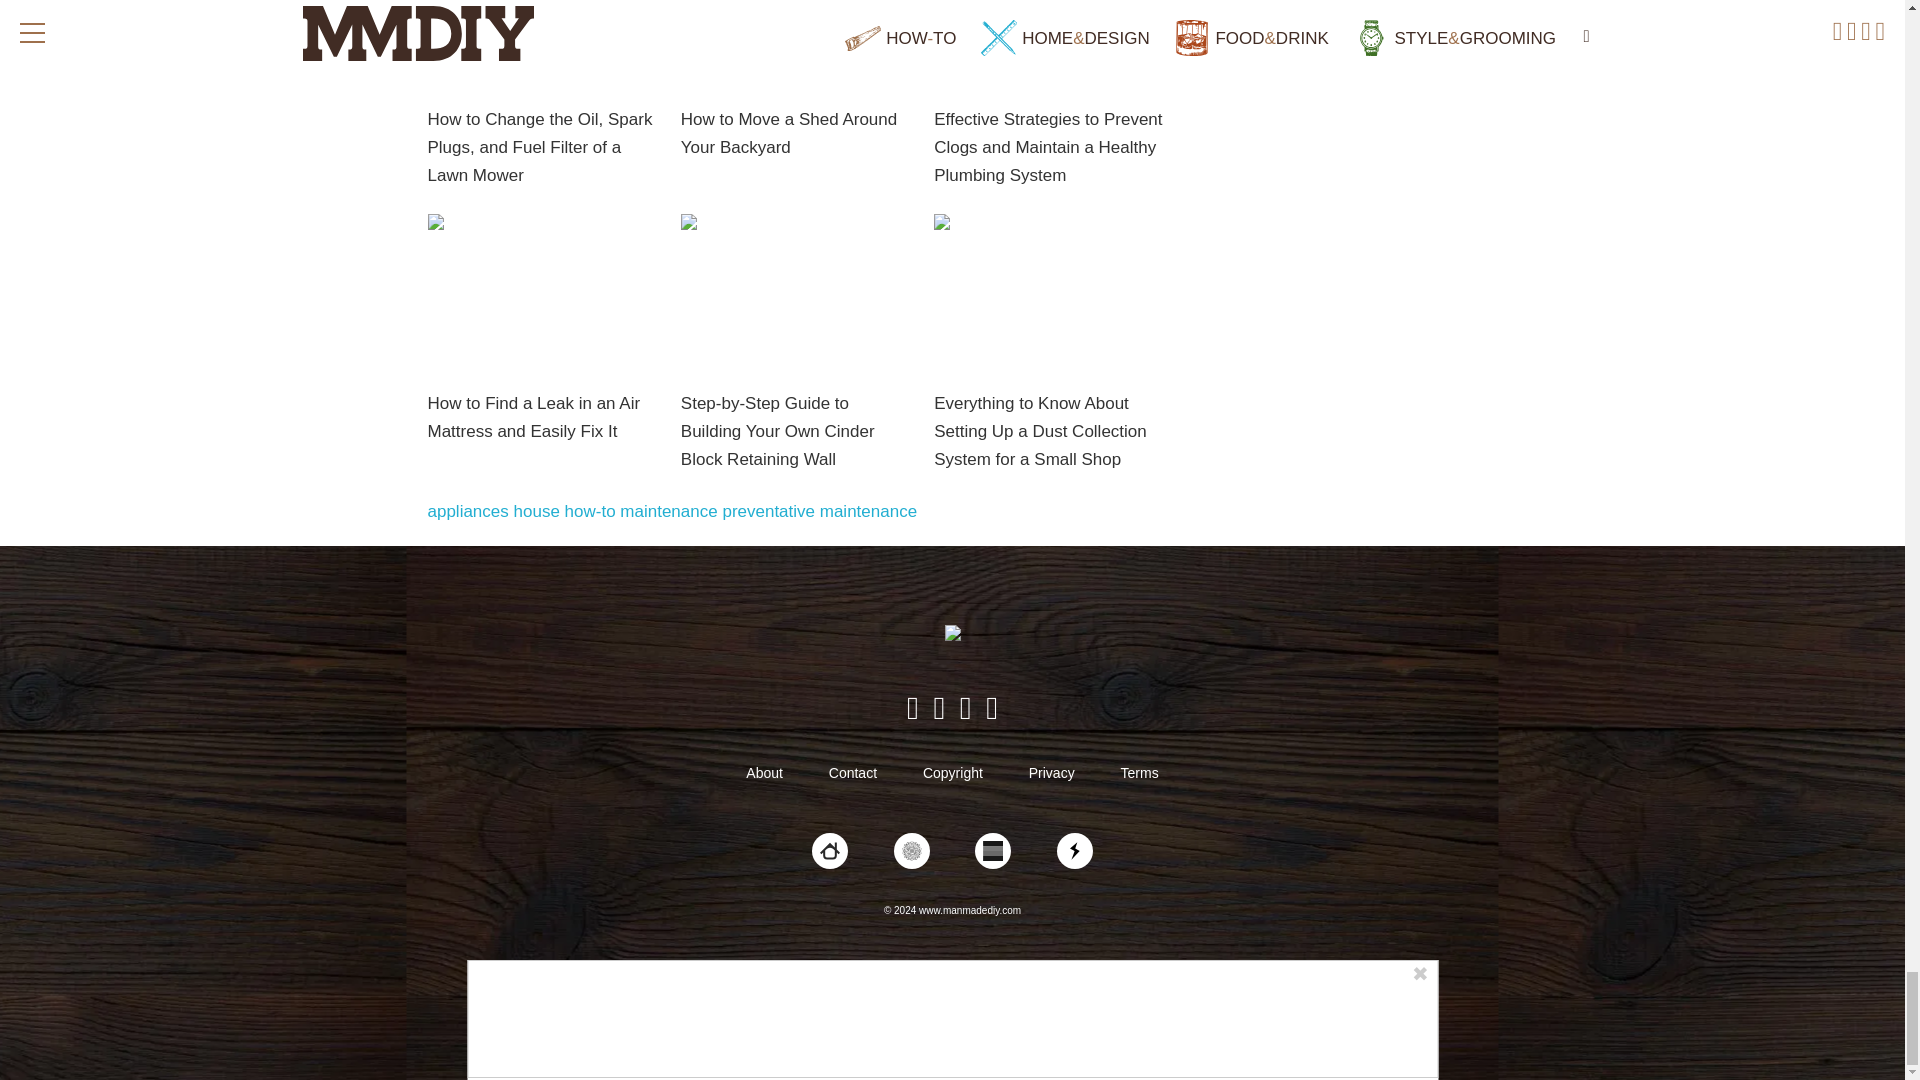 The image size is (1920, 1080). What do you see at coordinates (912, 850) in the screenshot?
I see `Higher Perspectives` at bounding box center [912, 850].